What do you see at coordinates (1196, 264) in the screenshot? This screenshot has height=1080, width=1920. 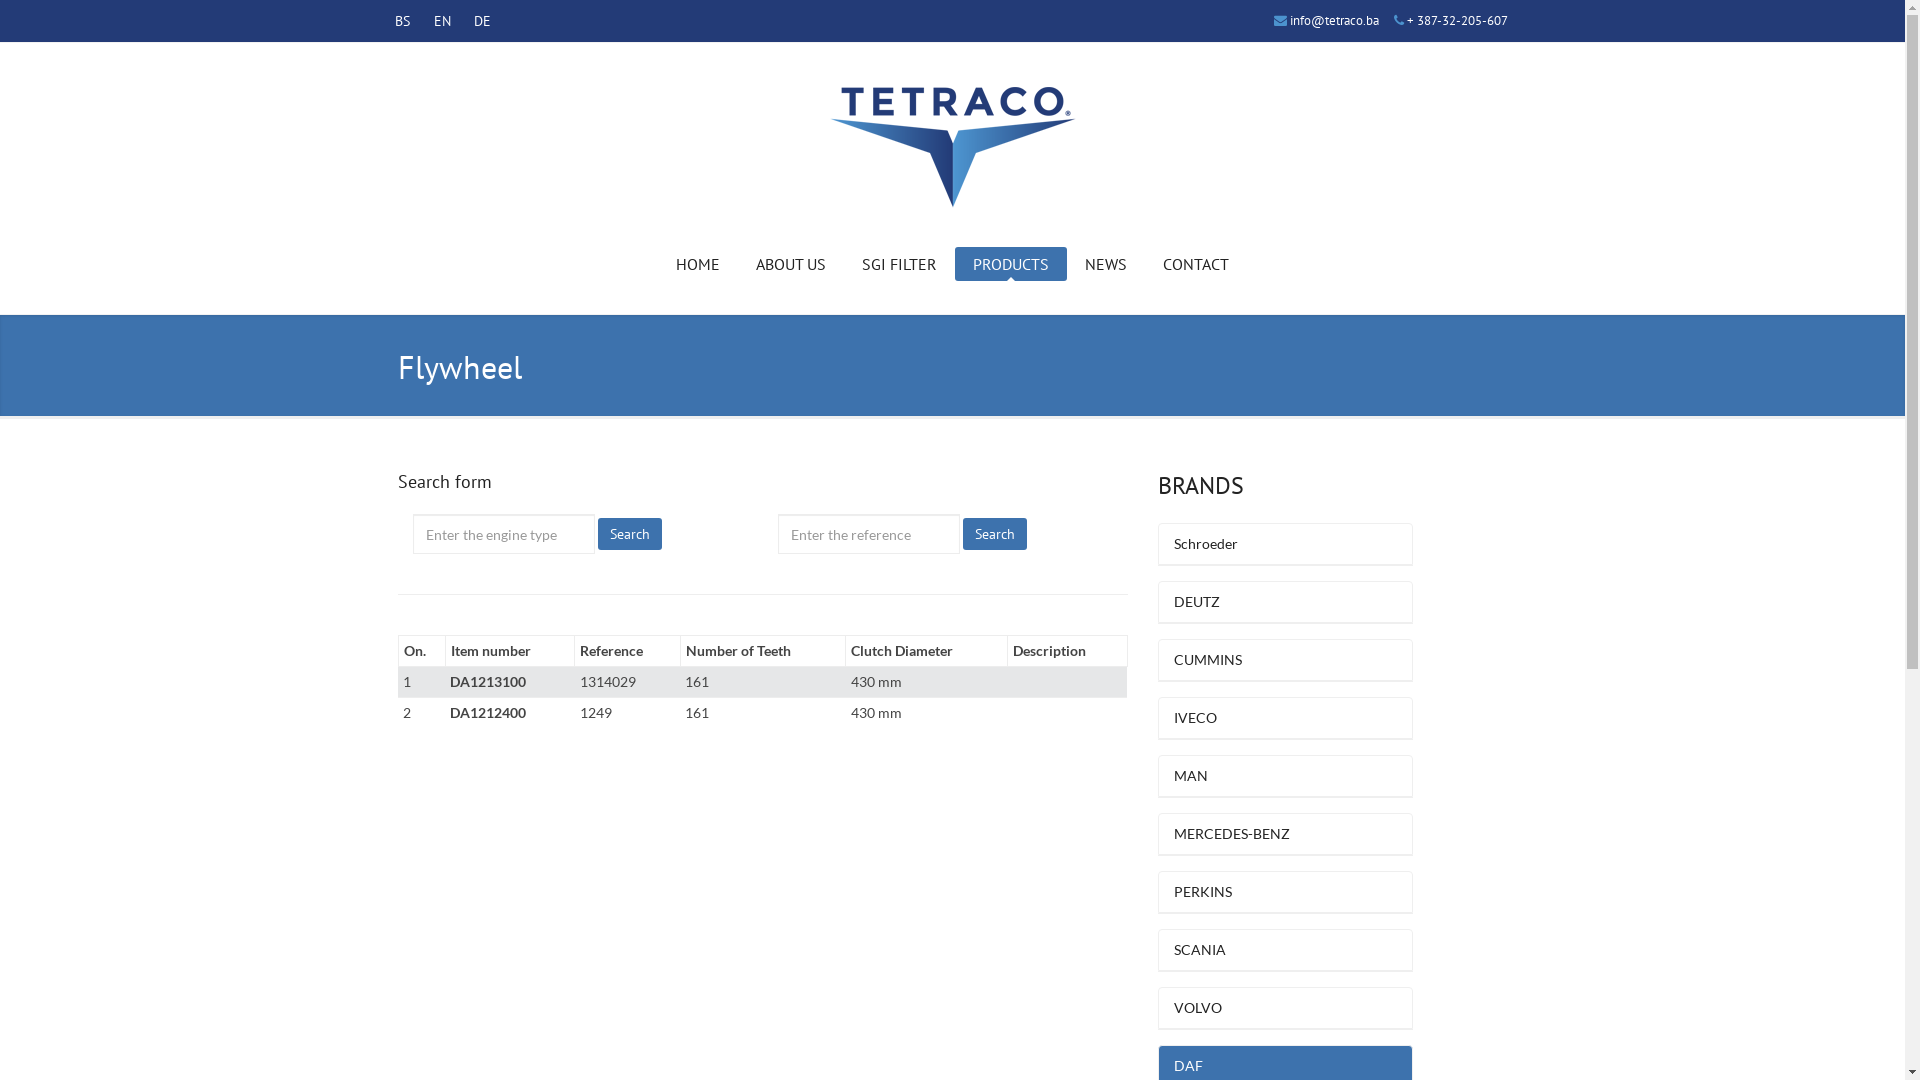 I see `CONTACT` at bounding box center [1196, 264].